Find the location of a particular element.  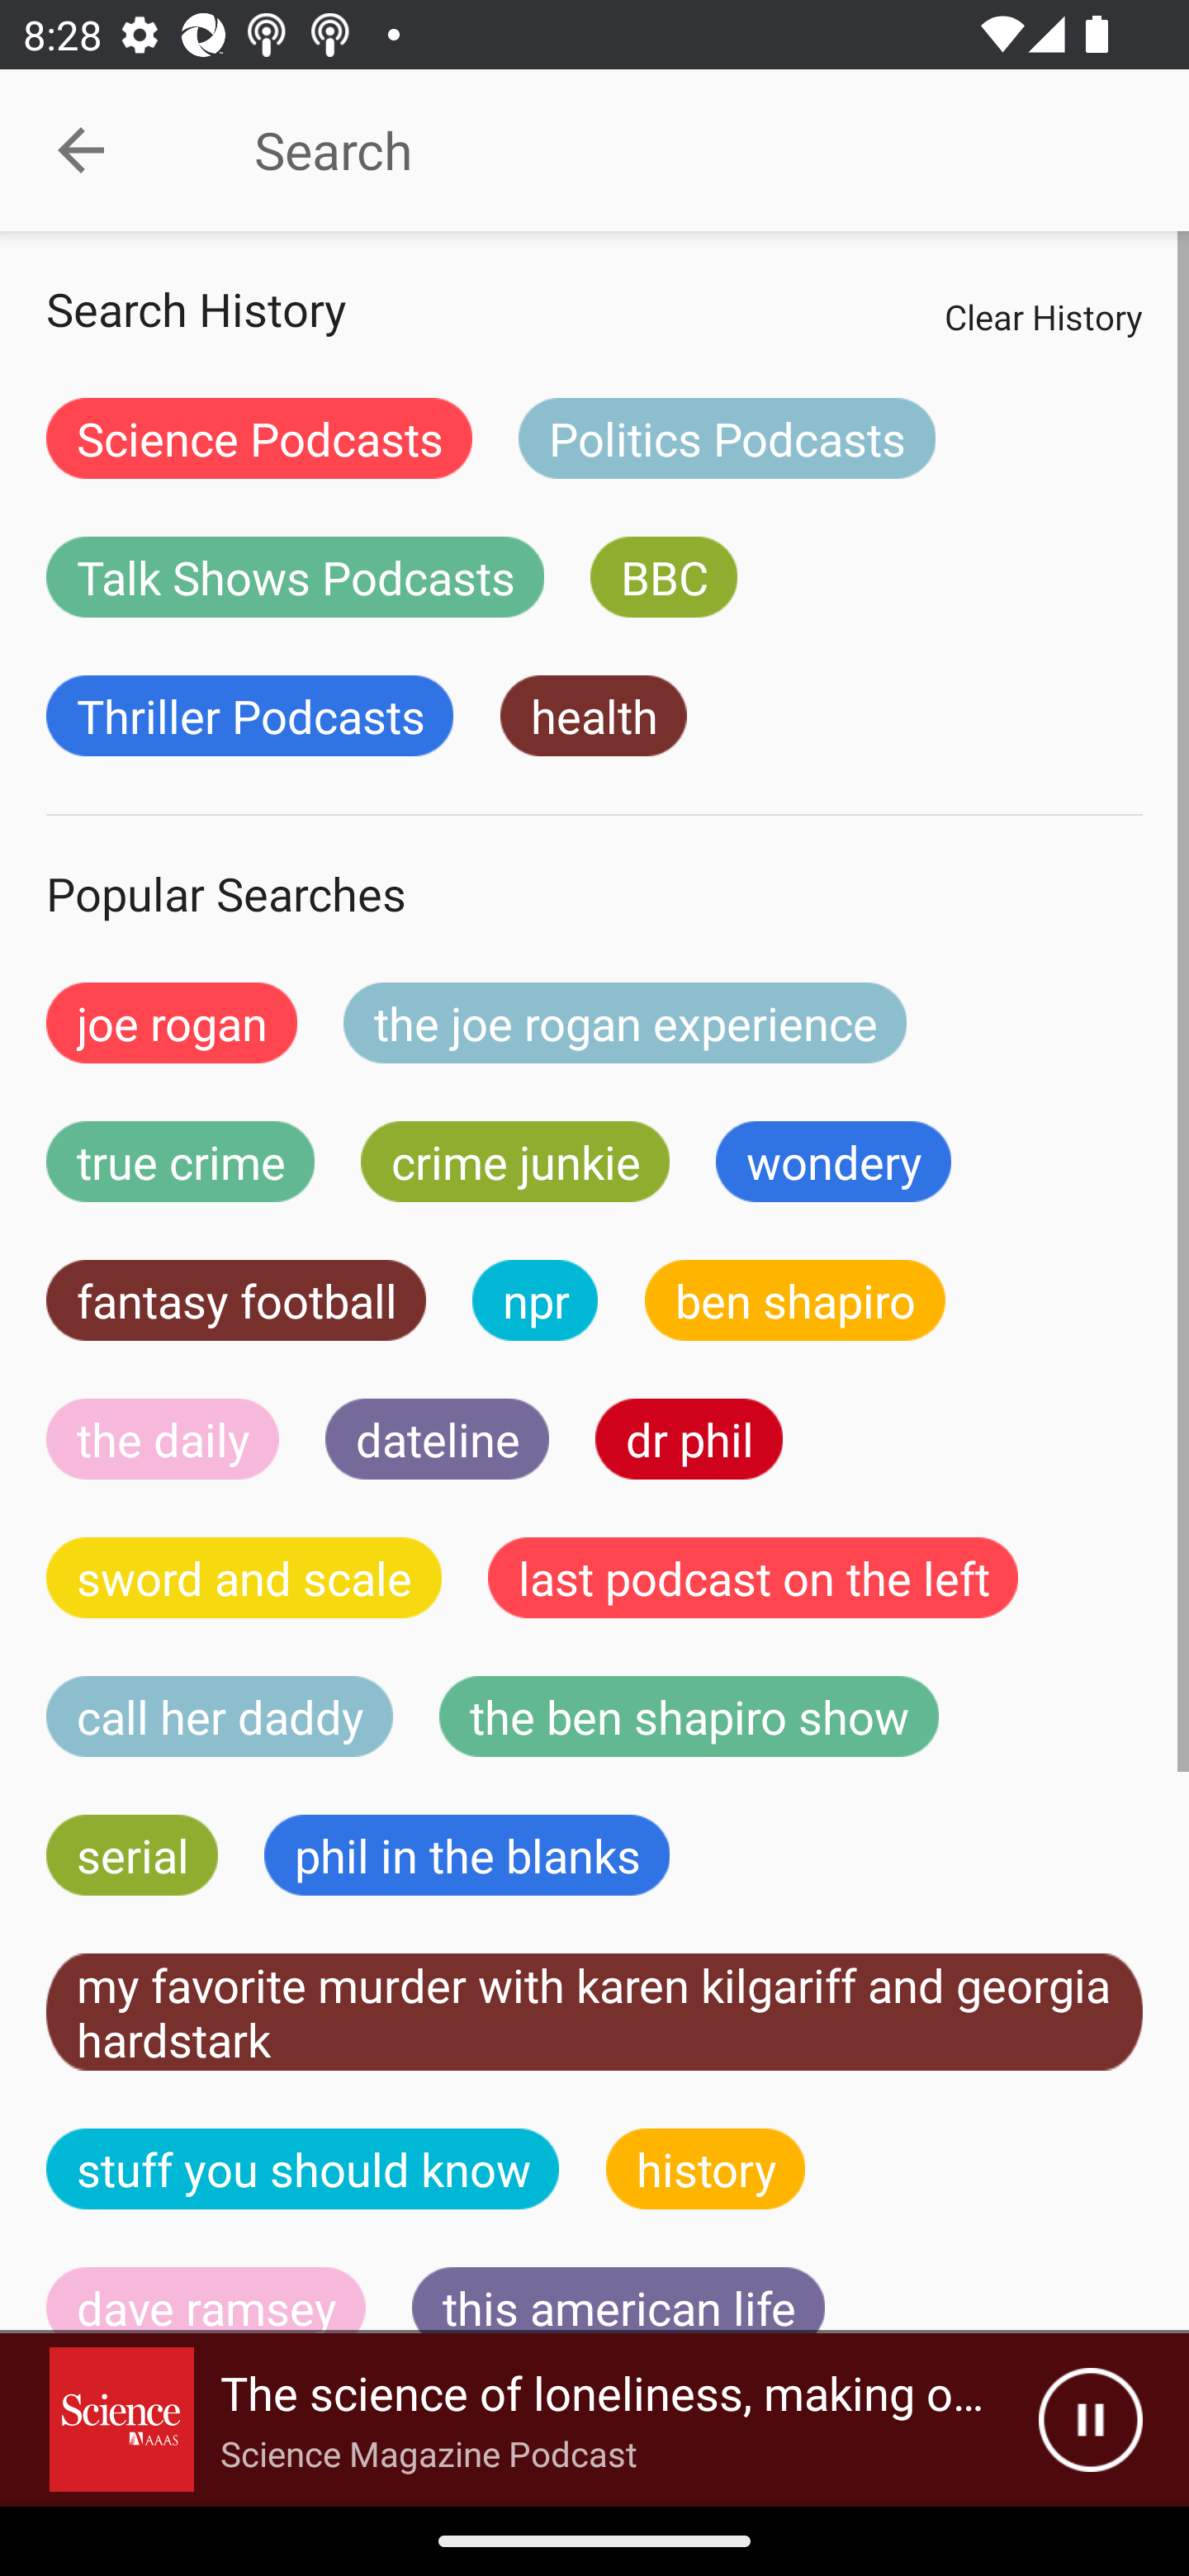

this american life is located at coordinates (618, 2300).